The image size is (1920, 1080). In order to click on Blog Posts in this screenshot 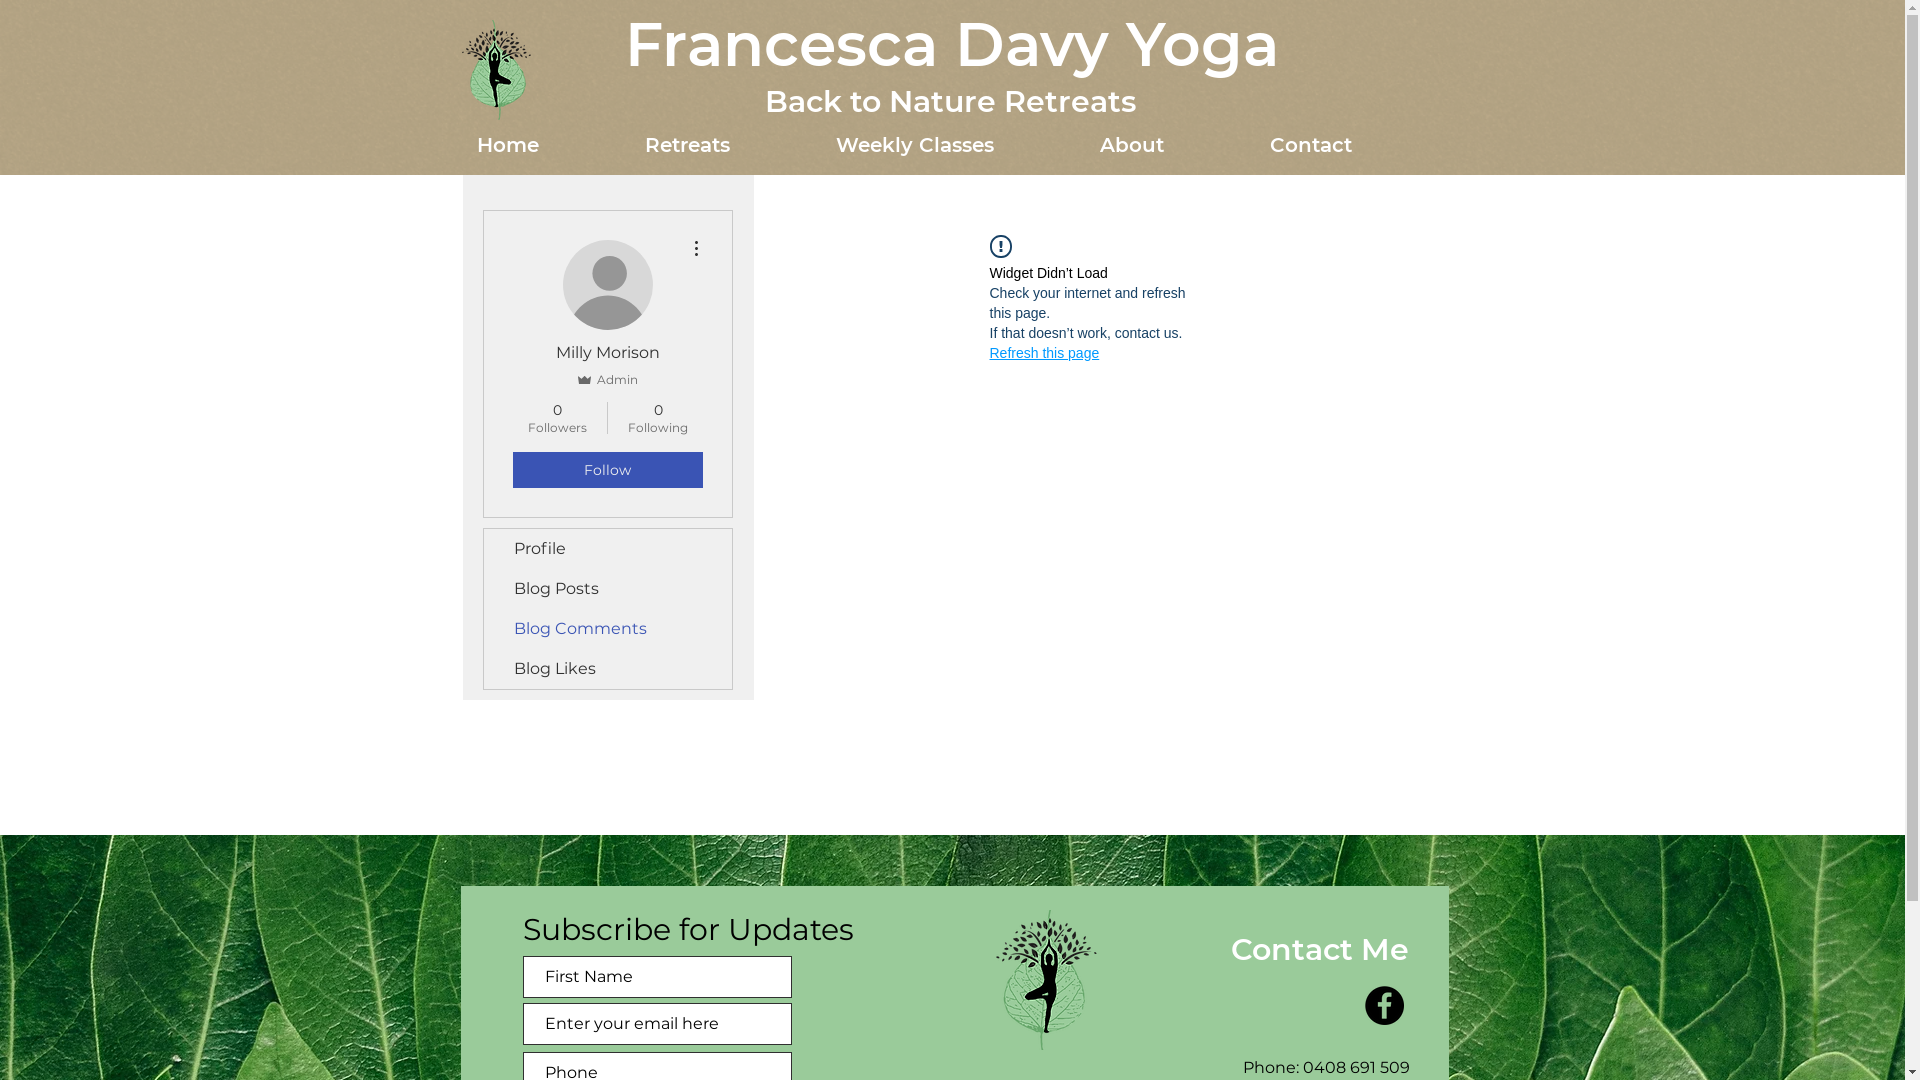, I will do `click(608, 589)`.